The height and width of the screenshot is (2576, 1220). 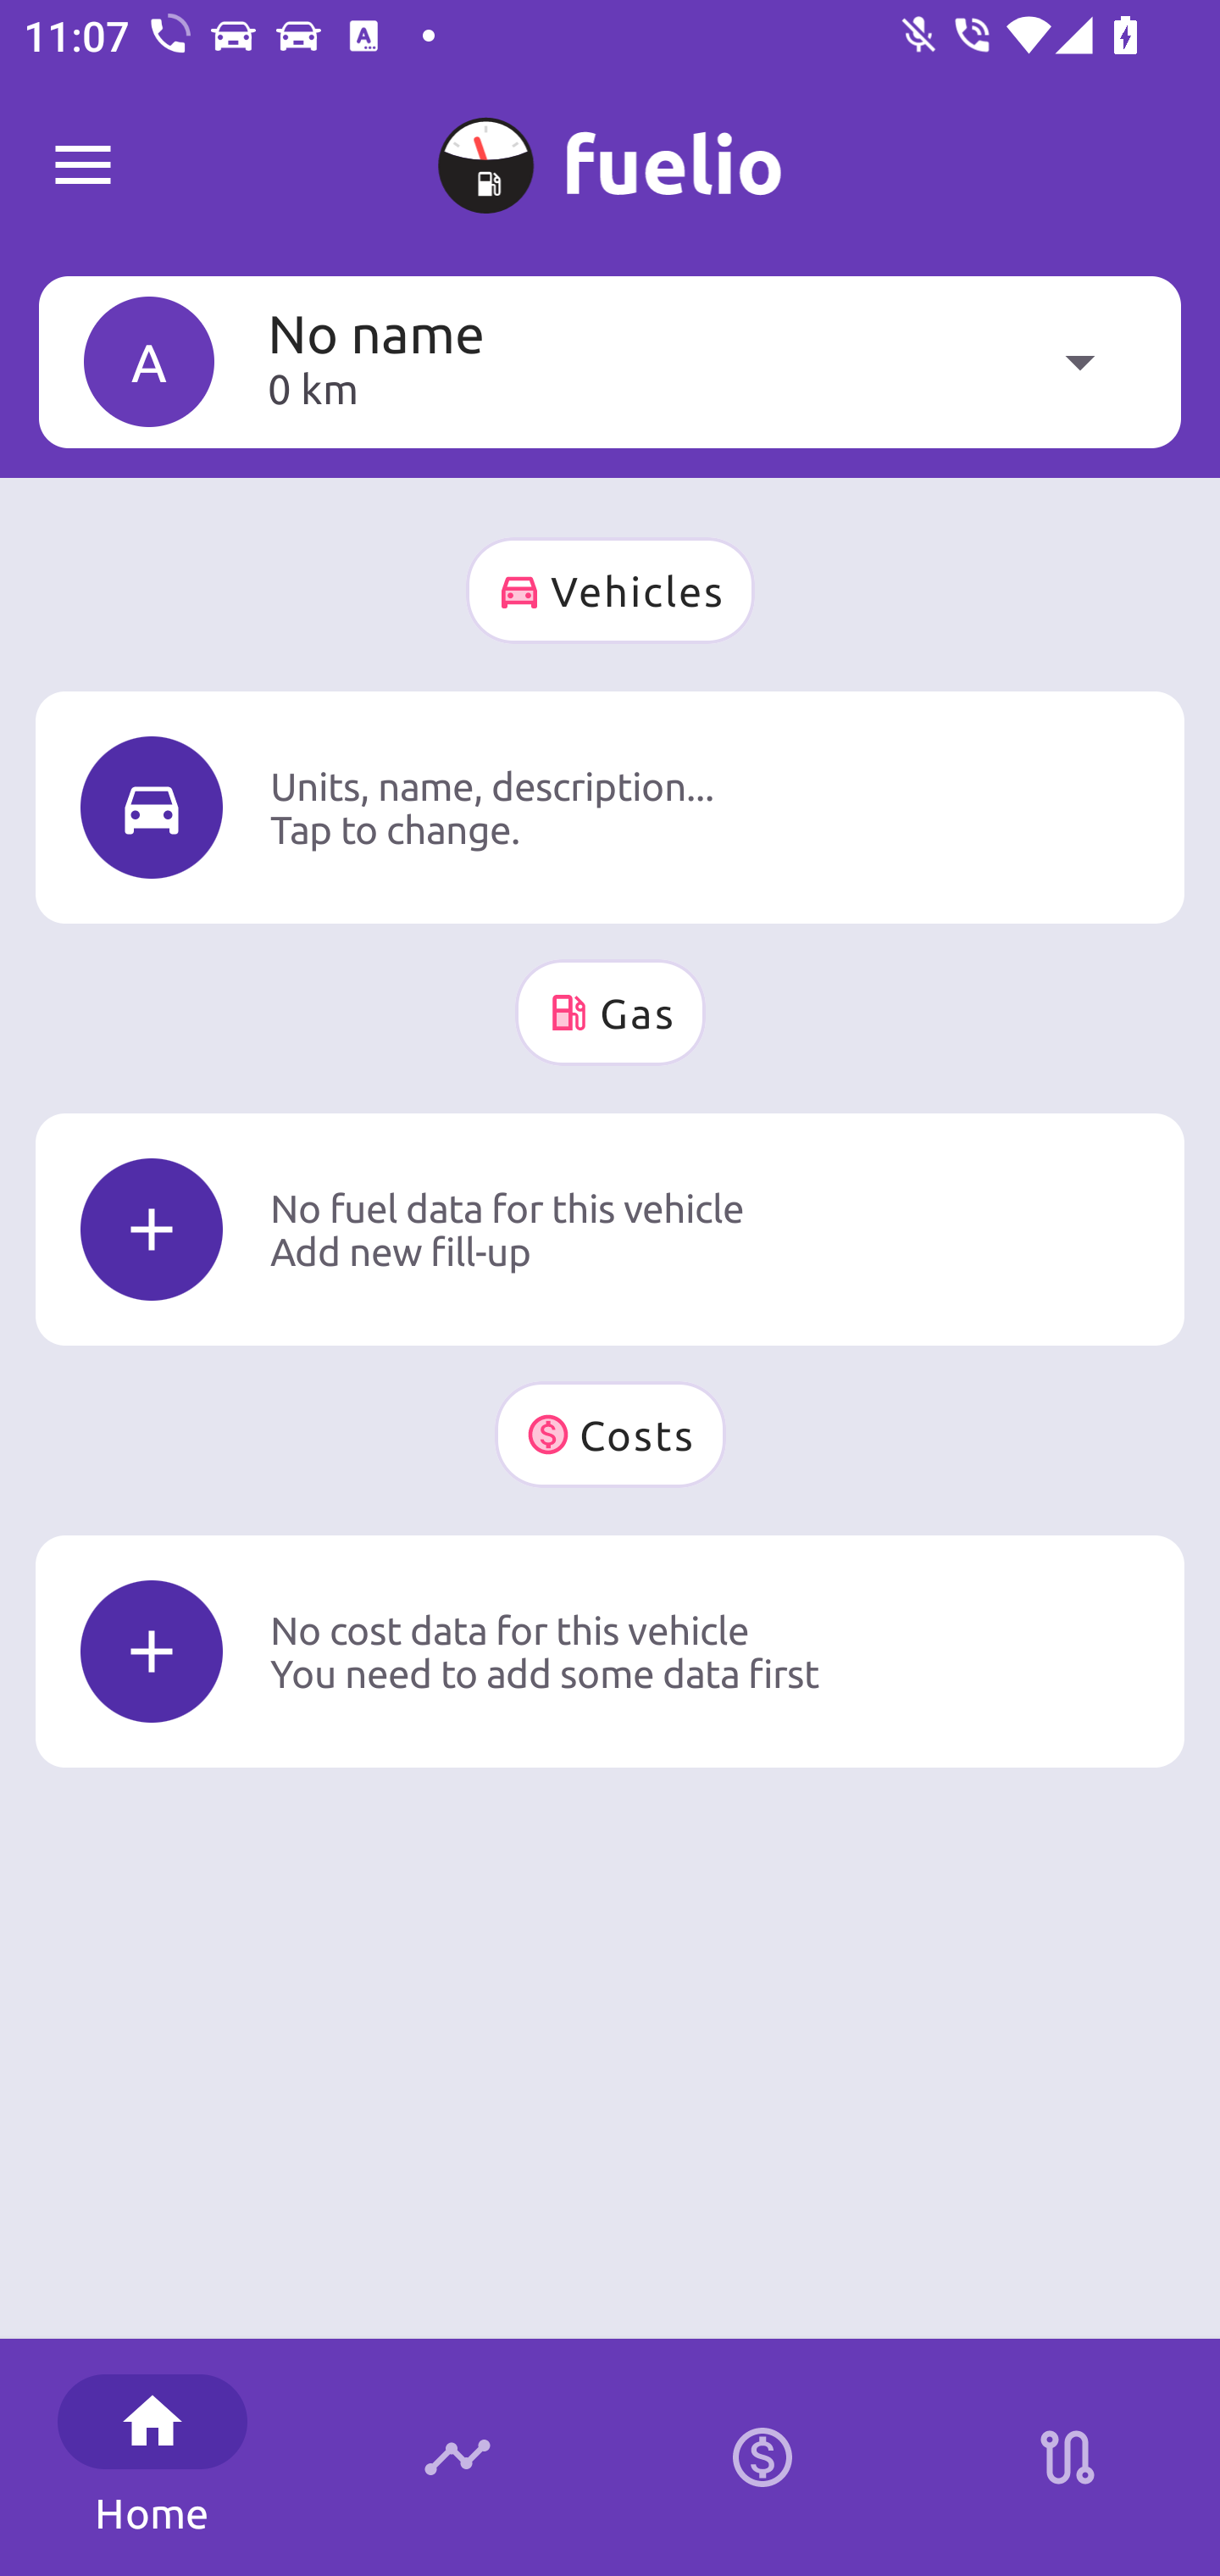 What do you see at coordinates (152, 1651) in the screenshot?
I see `Icon` at bounding box center [152, 1651].